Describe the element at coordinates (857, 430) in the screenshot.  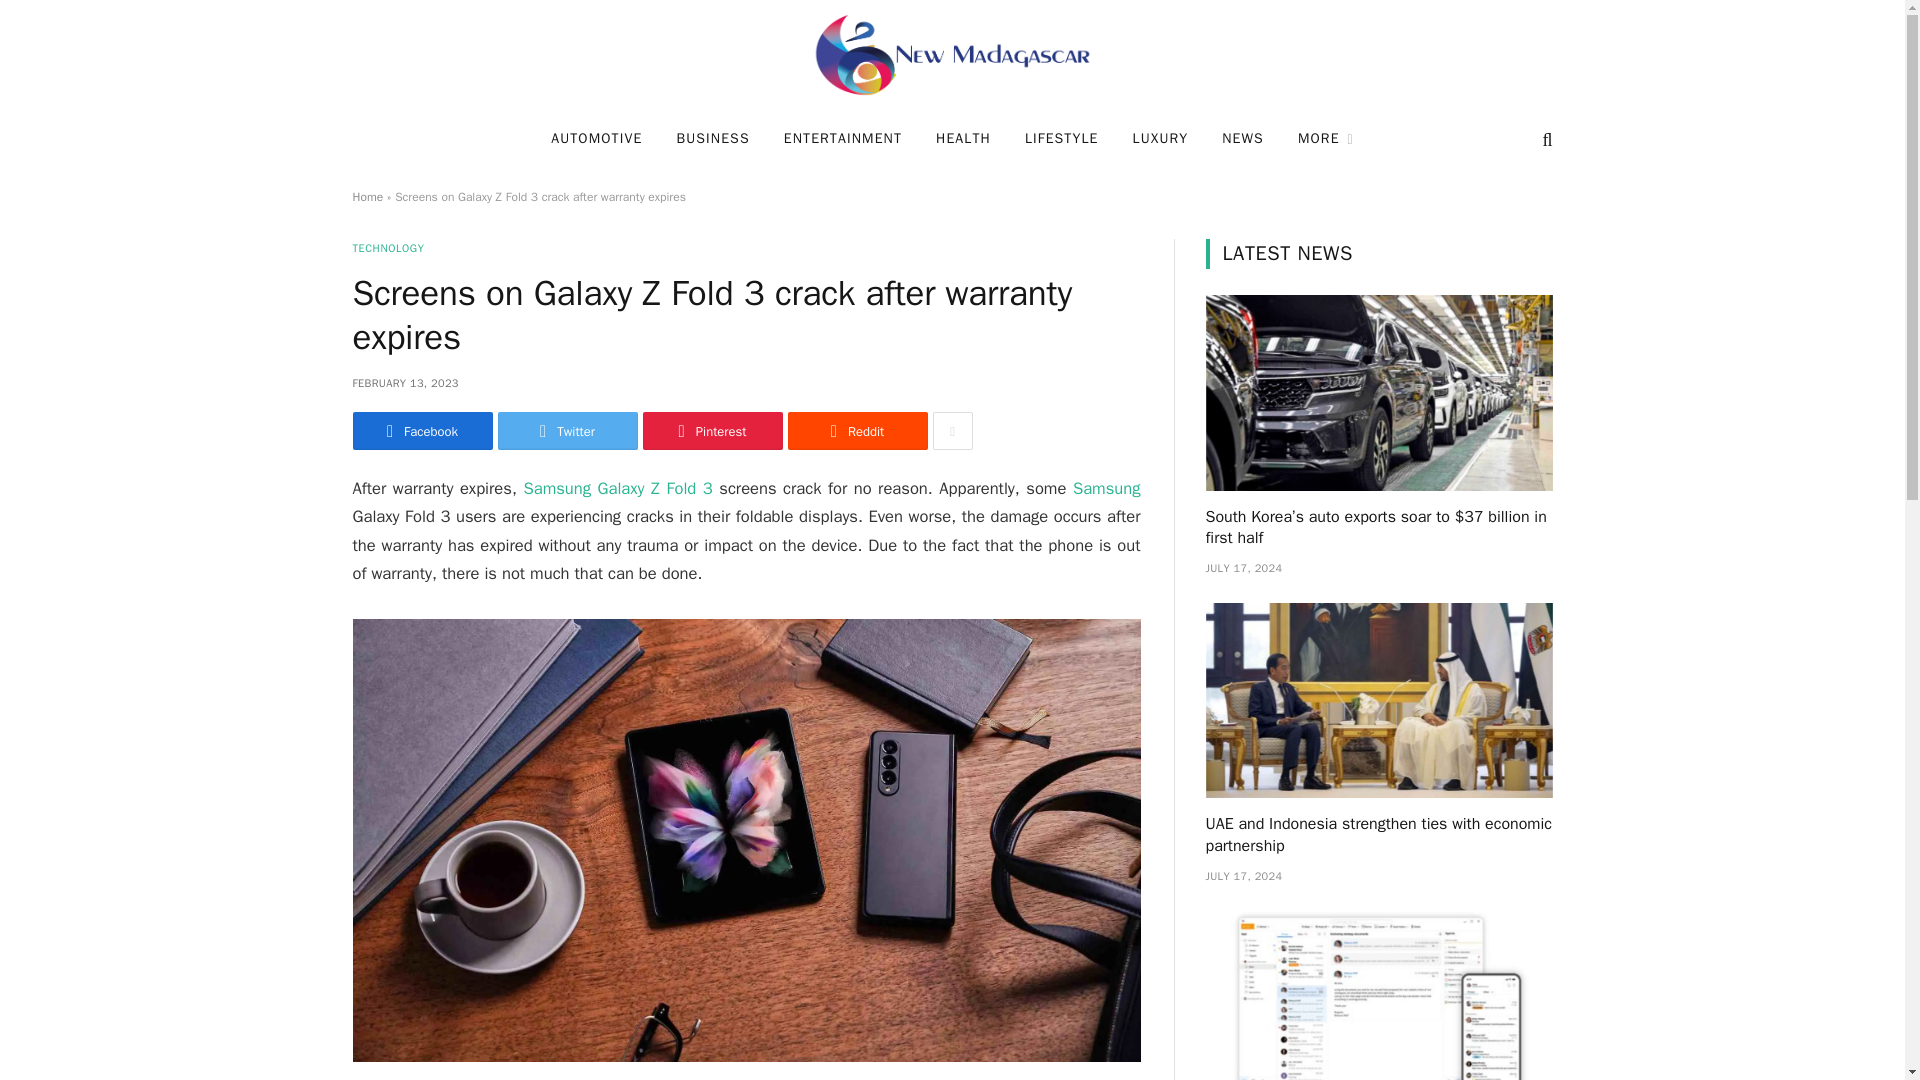
I see `Share on Reddit` at that location.